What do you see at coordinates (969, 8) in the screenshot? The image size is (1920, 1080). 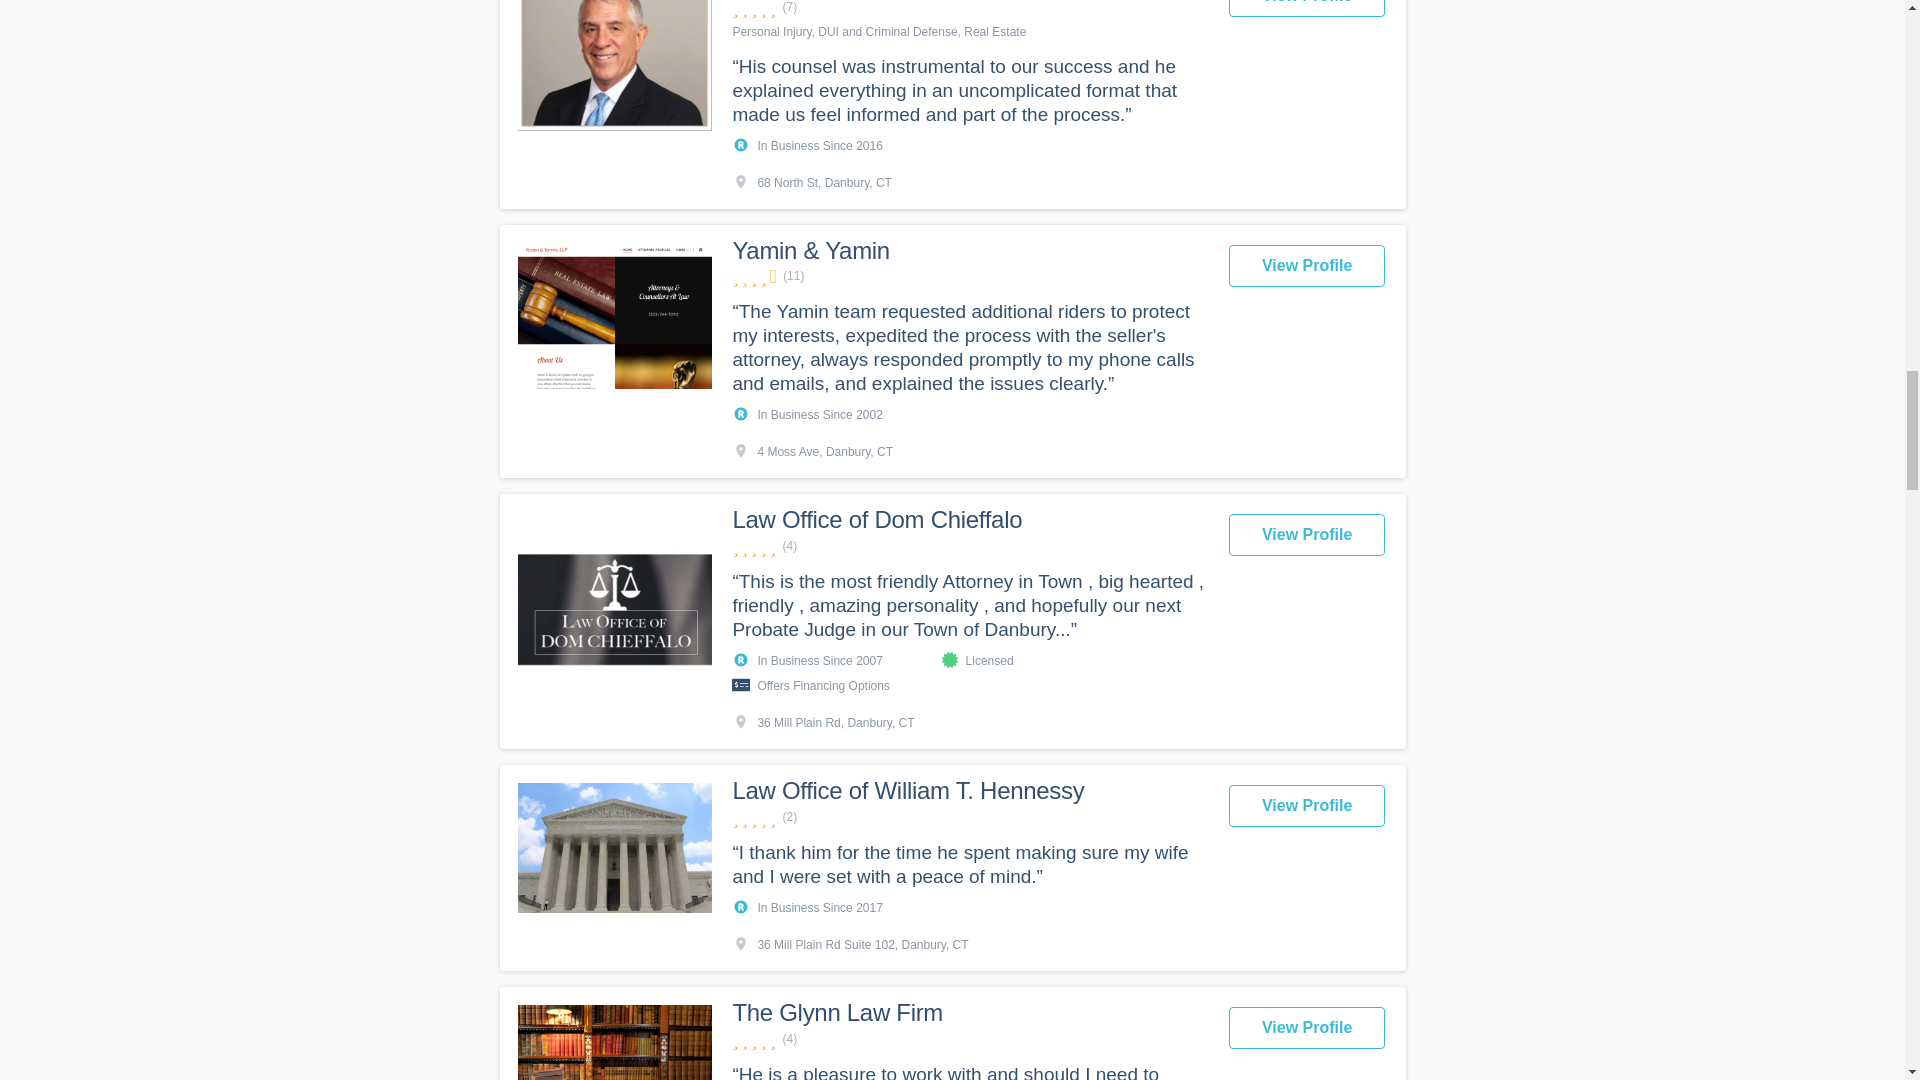 I see `5.0` at bounding box center [969, 8].